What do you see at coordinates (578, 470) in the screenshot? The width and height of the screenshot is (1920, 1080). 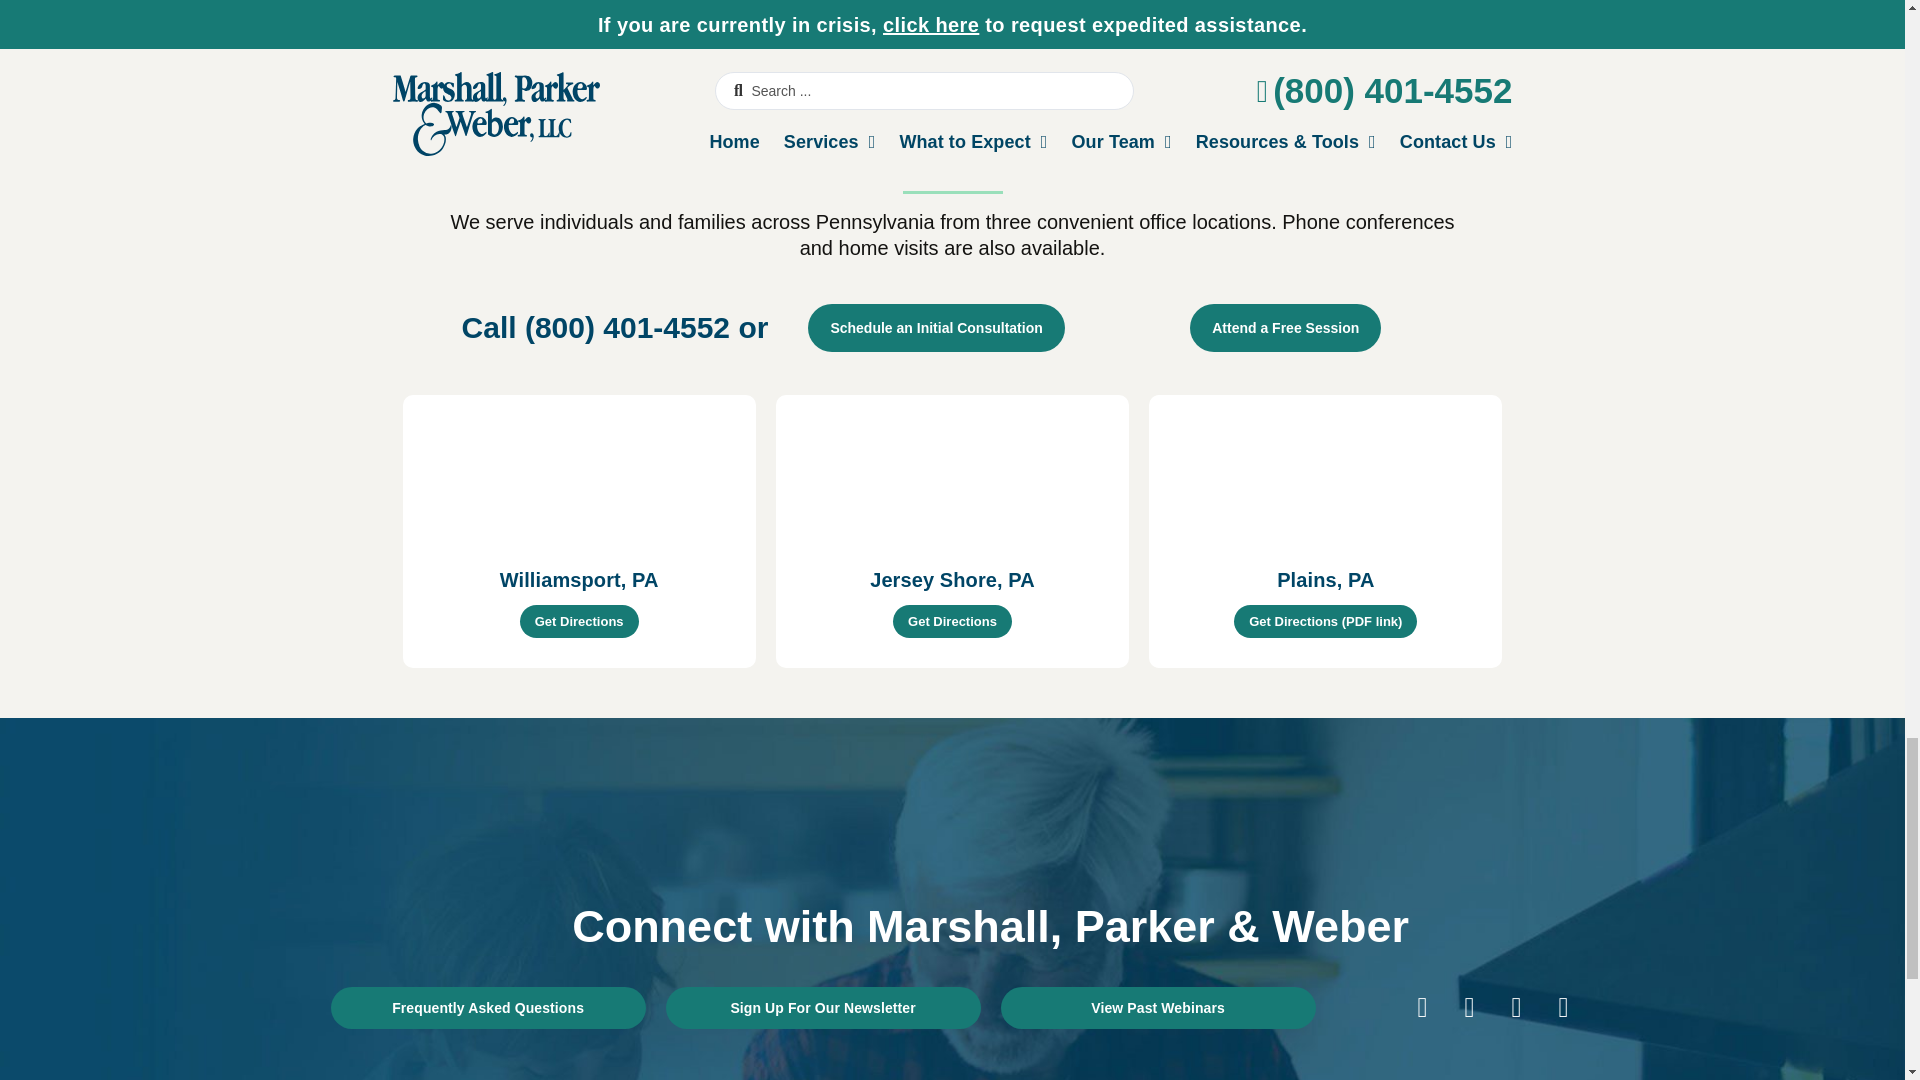 I see `49 E 4th St, Williamsport, PA 17701` at bounding box center [578, 470].